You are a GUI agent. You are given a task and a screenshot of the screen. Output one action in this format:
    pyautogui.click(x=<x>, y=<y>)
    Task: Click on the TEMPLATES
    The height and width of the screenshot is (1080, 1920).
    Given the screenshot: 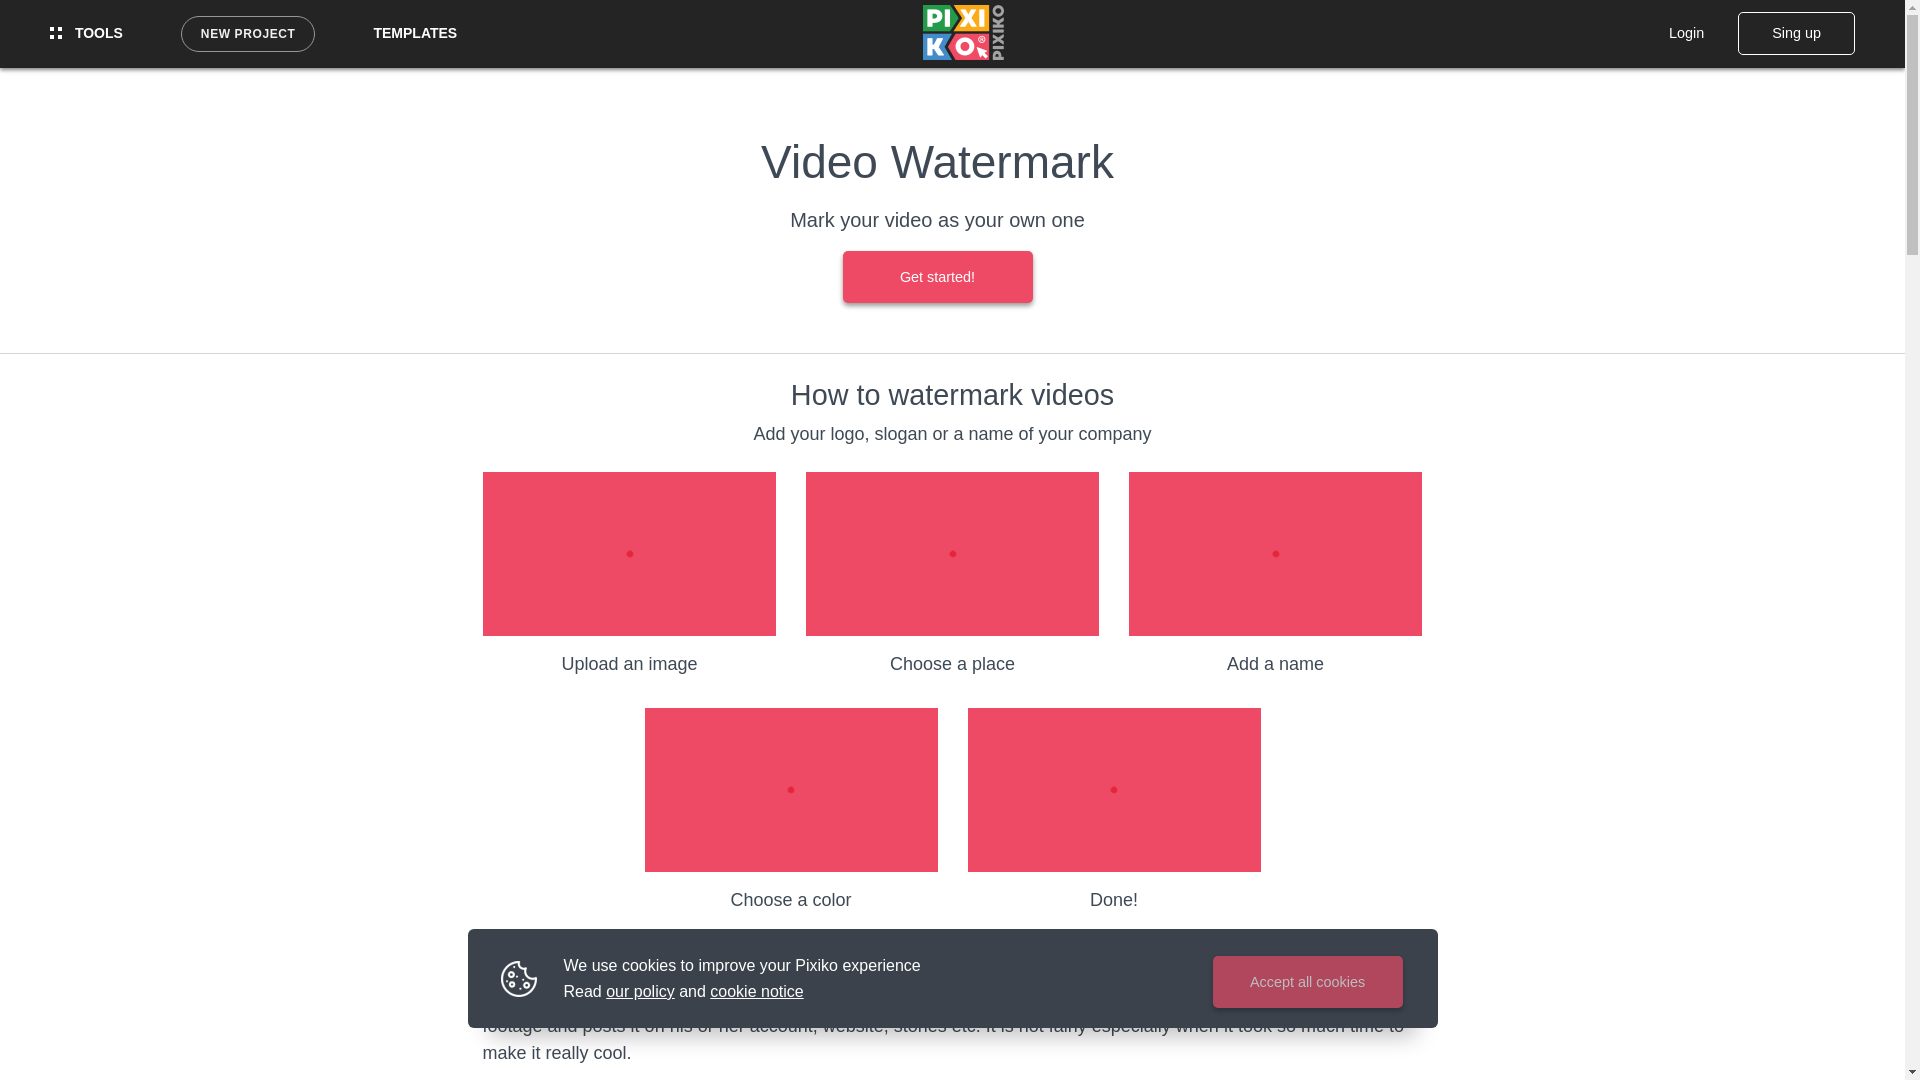 What is the action you would take?
    pyautogui.click(x=414, y=33)
    